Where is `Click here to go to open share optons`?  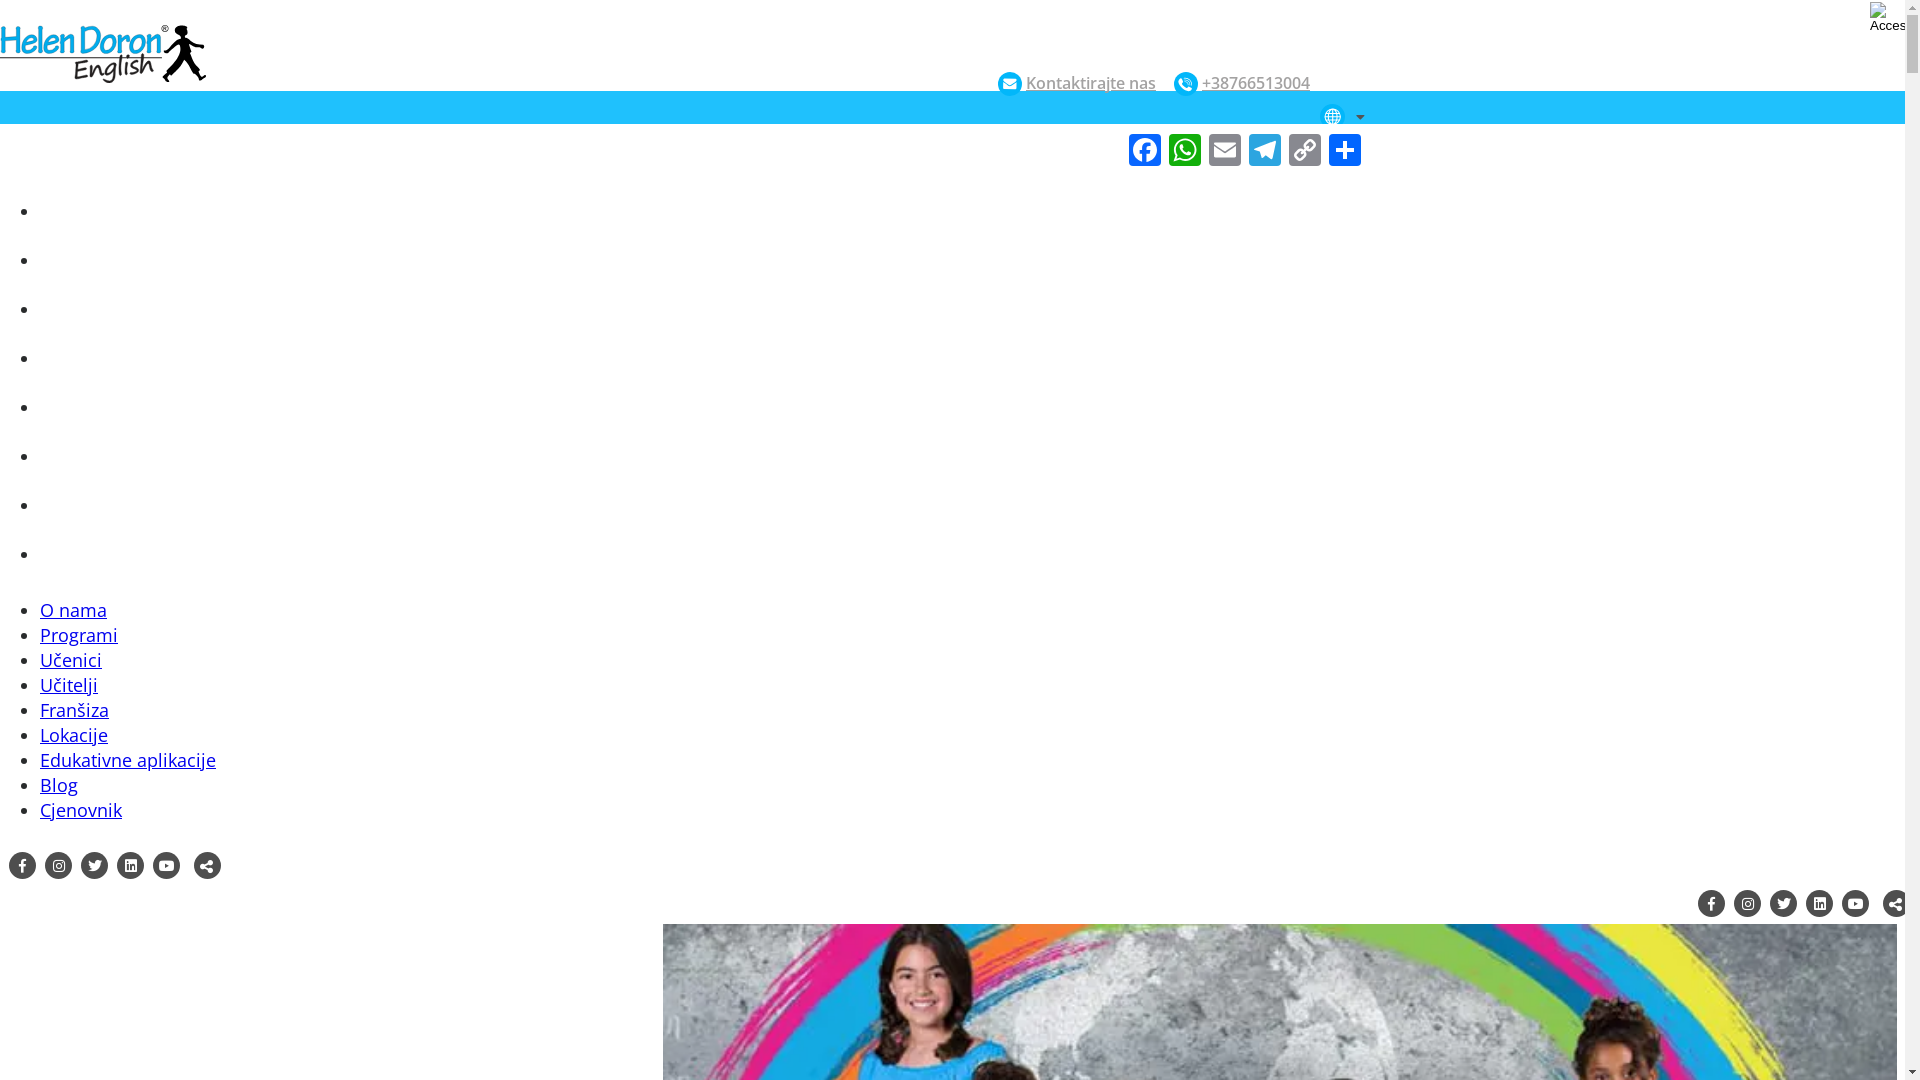 Click here to go to open share optons is located at coordinates (1896, 904).